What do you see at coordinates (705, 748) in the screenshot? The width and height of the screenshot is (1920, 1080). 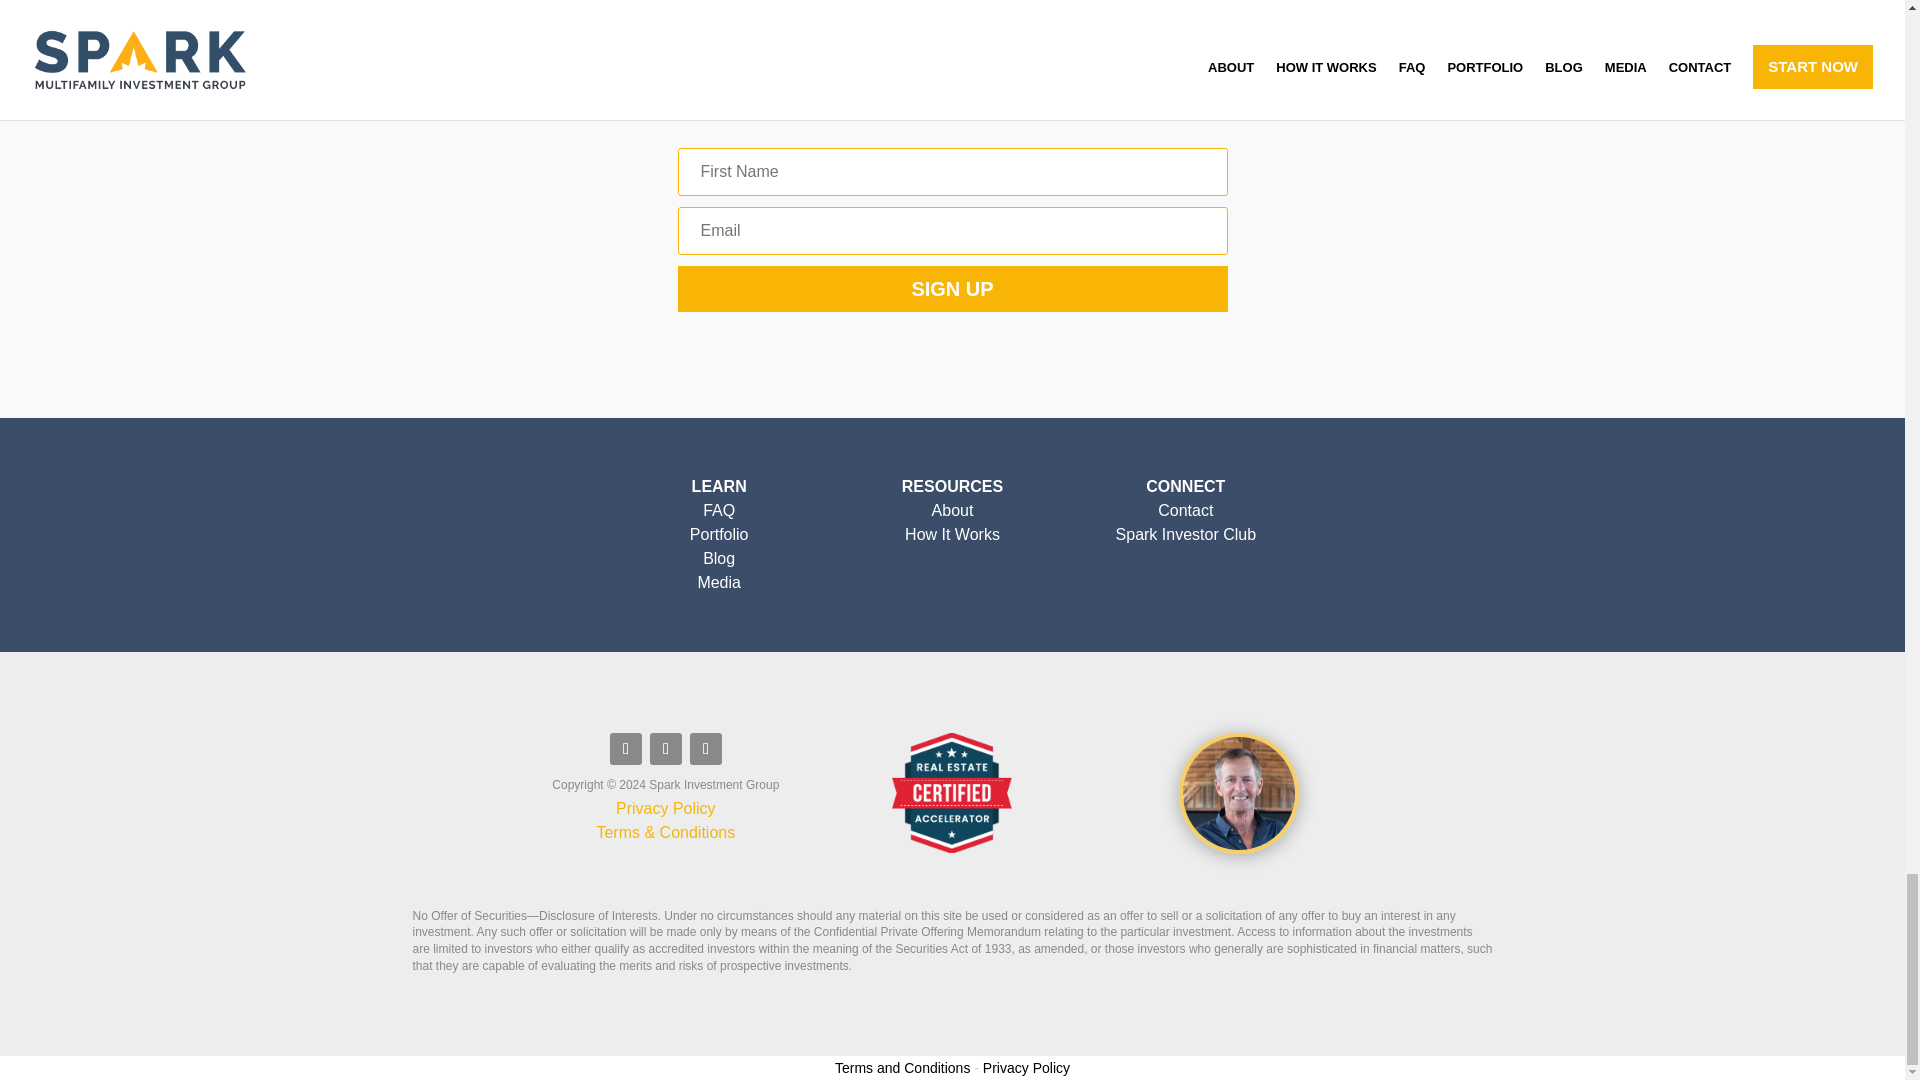 I see `Follow on LinkedIn` at bounding box center [705, 748].